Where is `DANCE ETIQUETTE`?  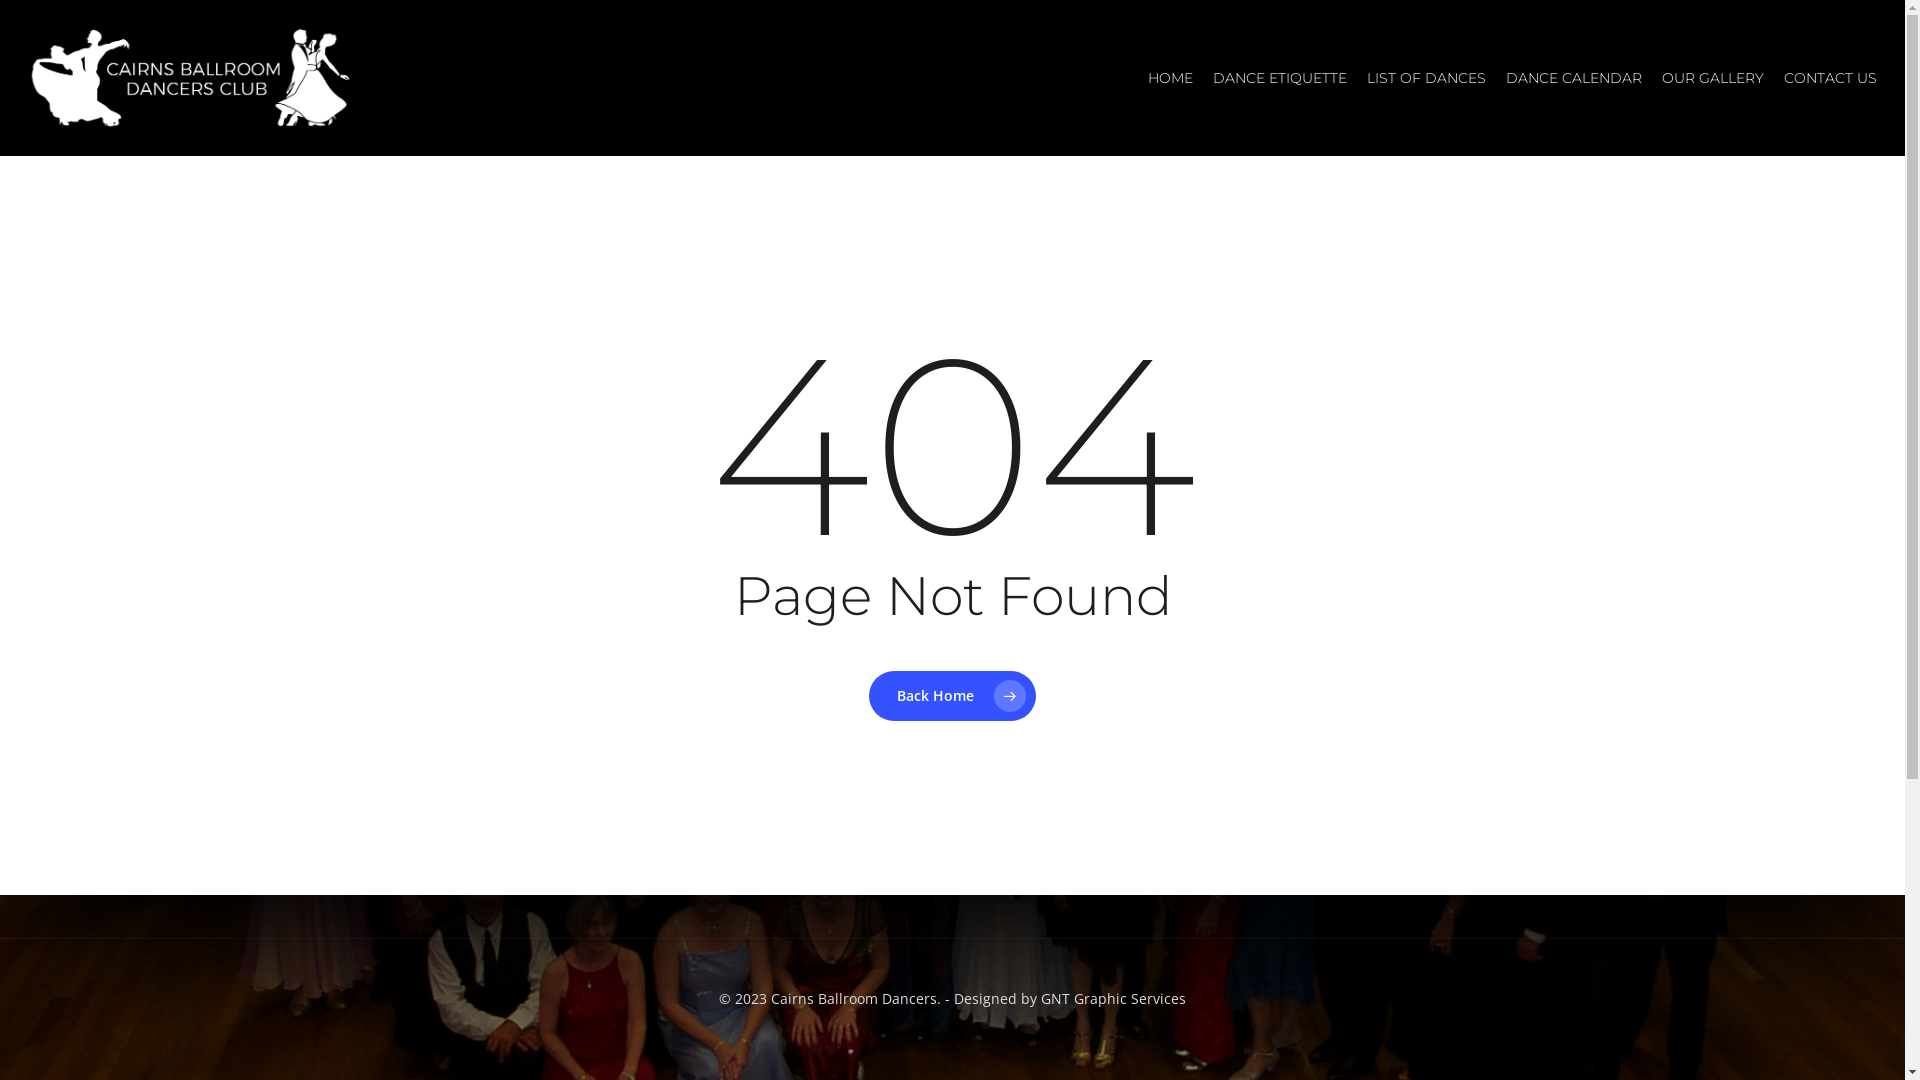 DANCE ETIQUETTE is located at coordinates (1280, 78).